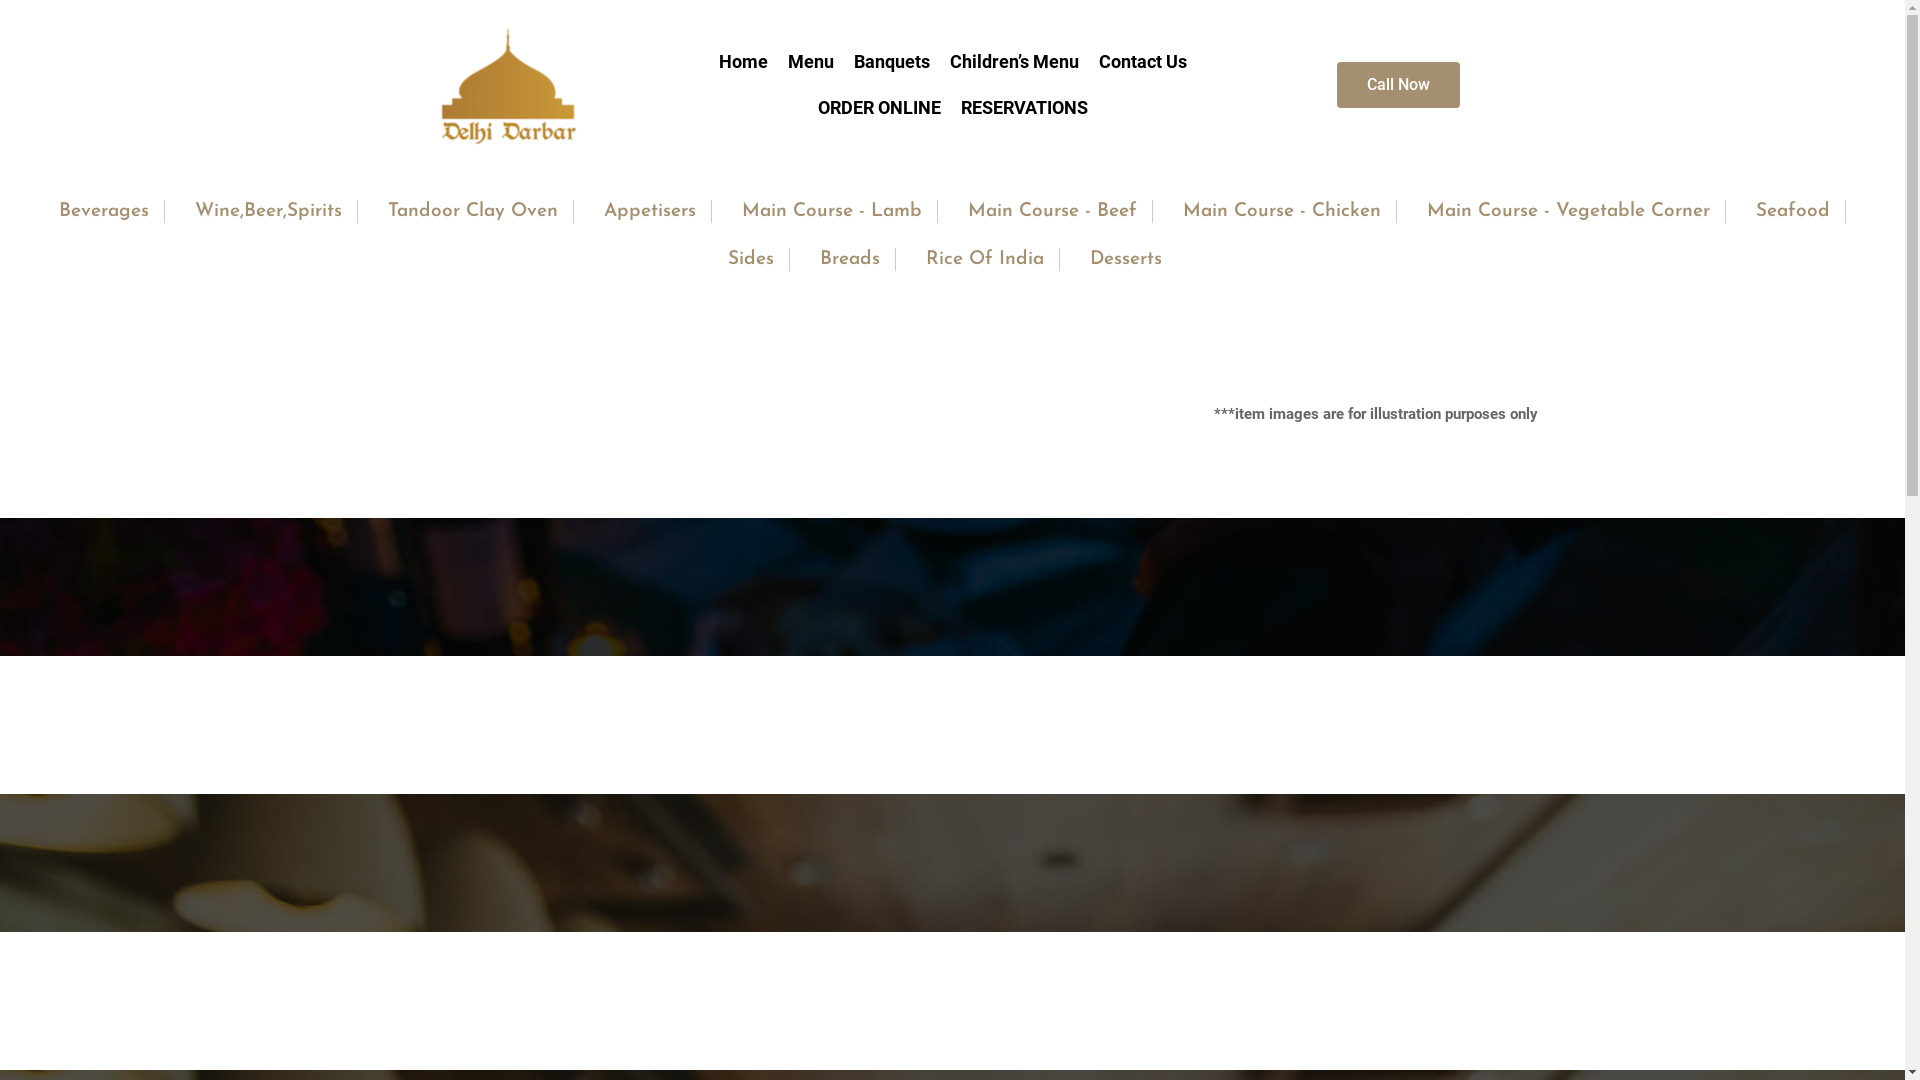 This screenshot has height=1080, width=1920. I want to click on Banquets, so click(892, 62).